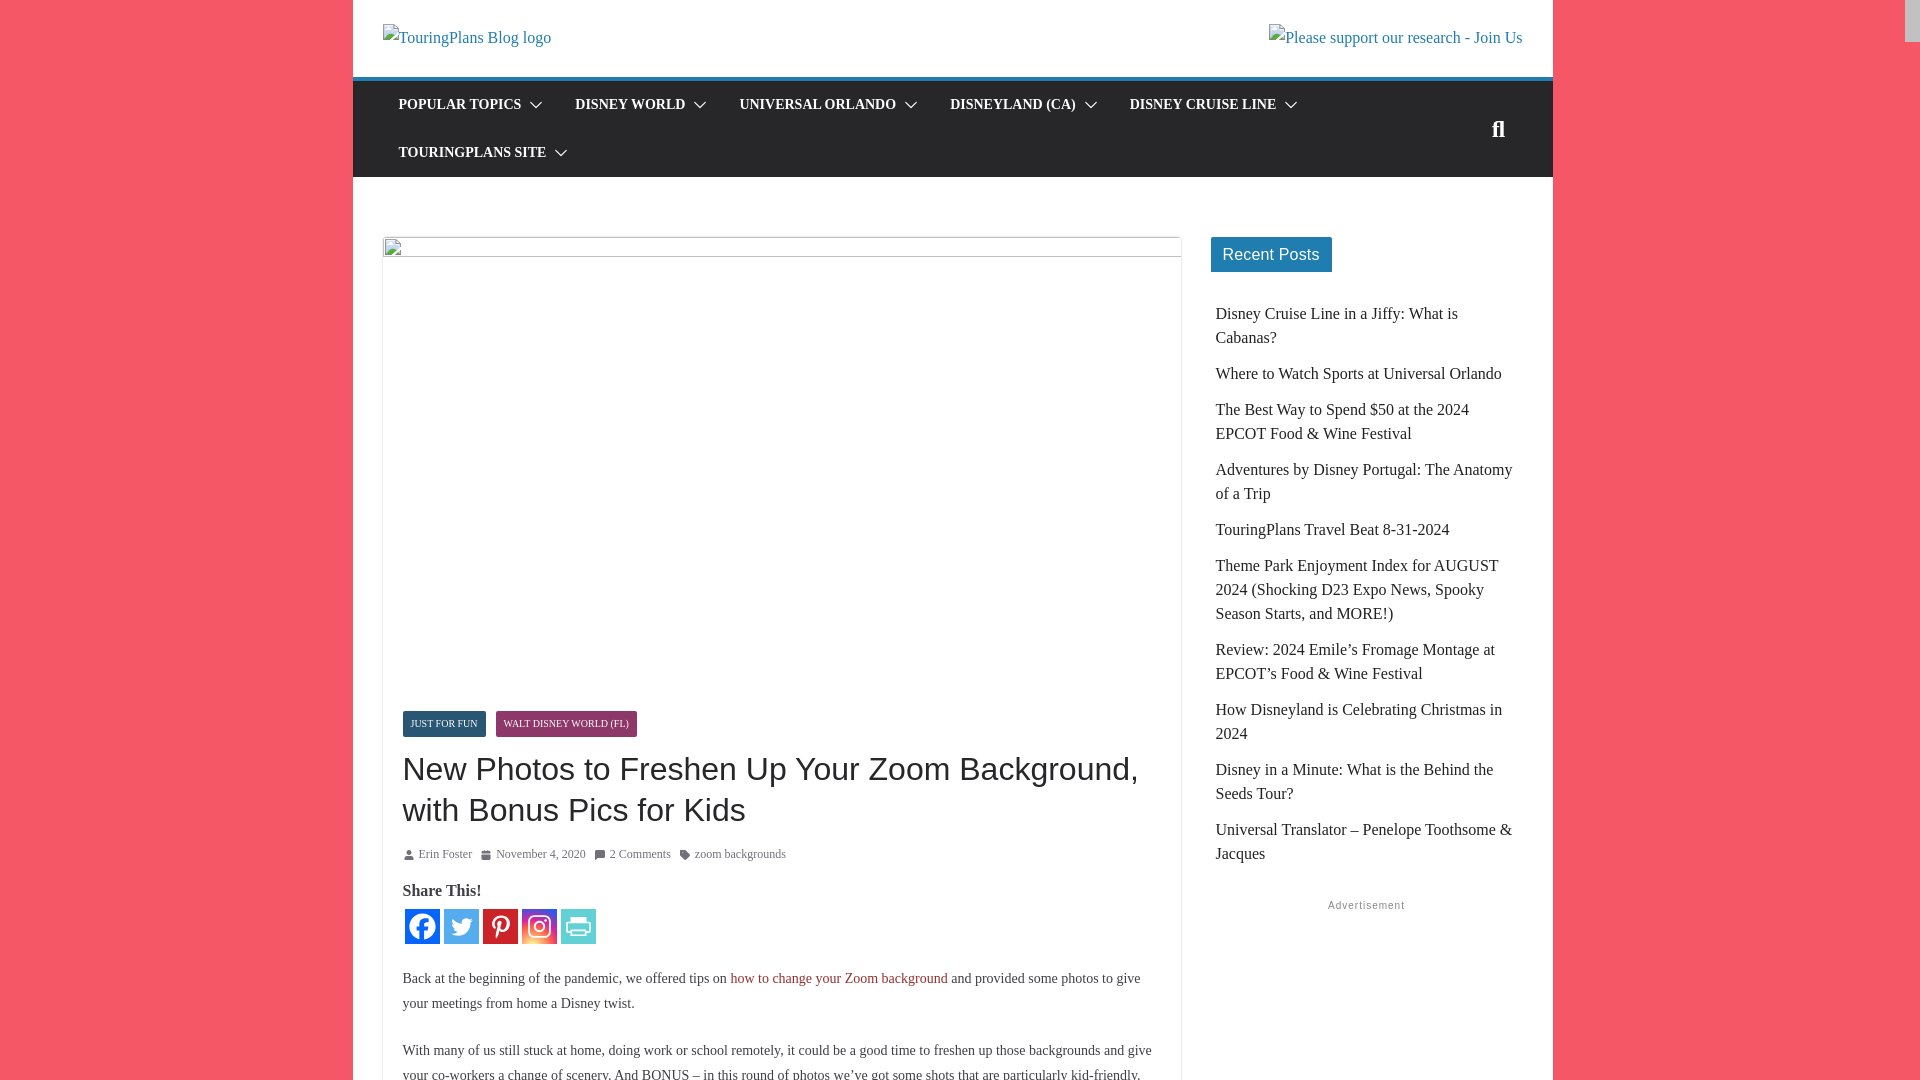  Describe the element at coordinates (578, 926) in the screenshot. I see `PrintFriendly` at that location.